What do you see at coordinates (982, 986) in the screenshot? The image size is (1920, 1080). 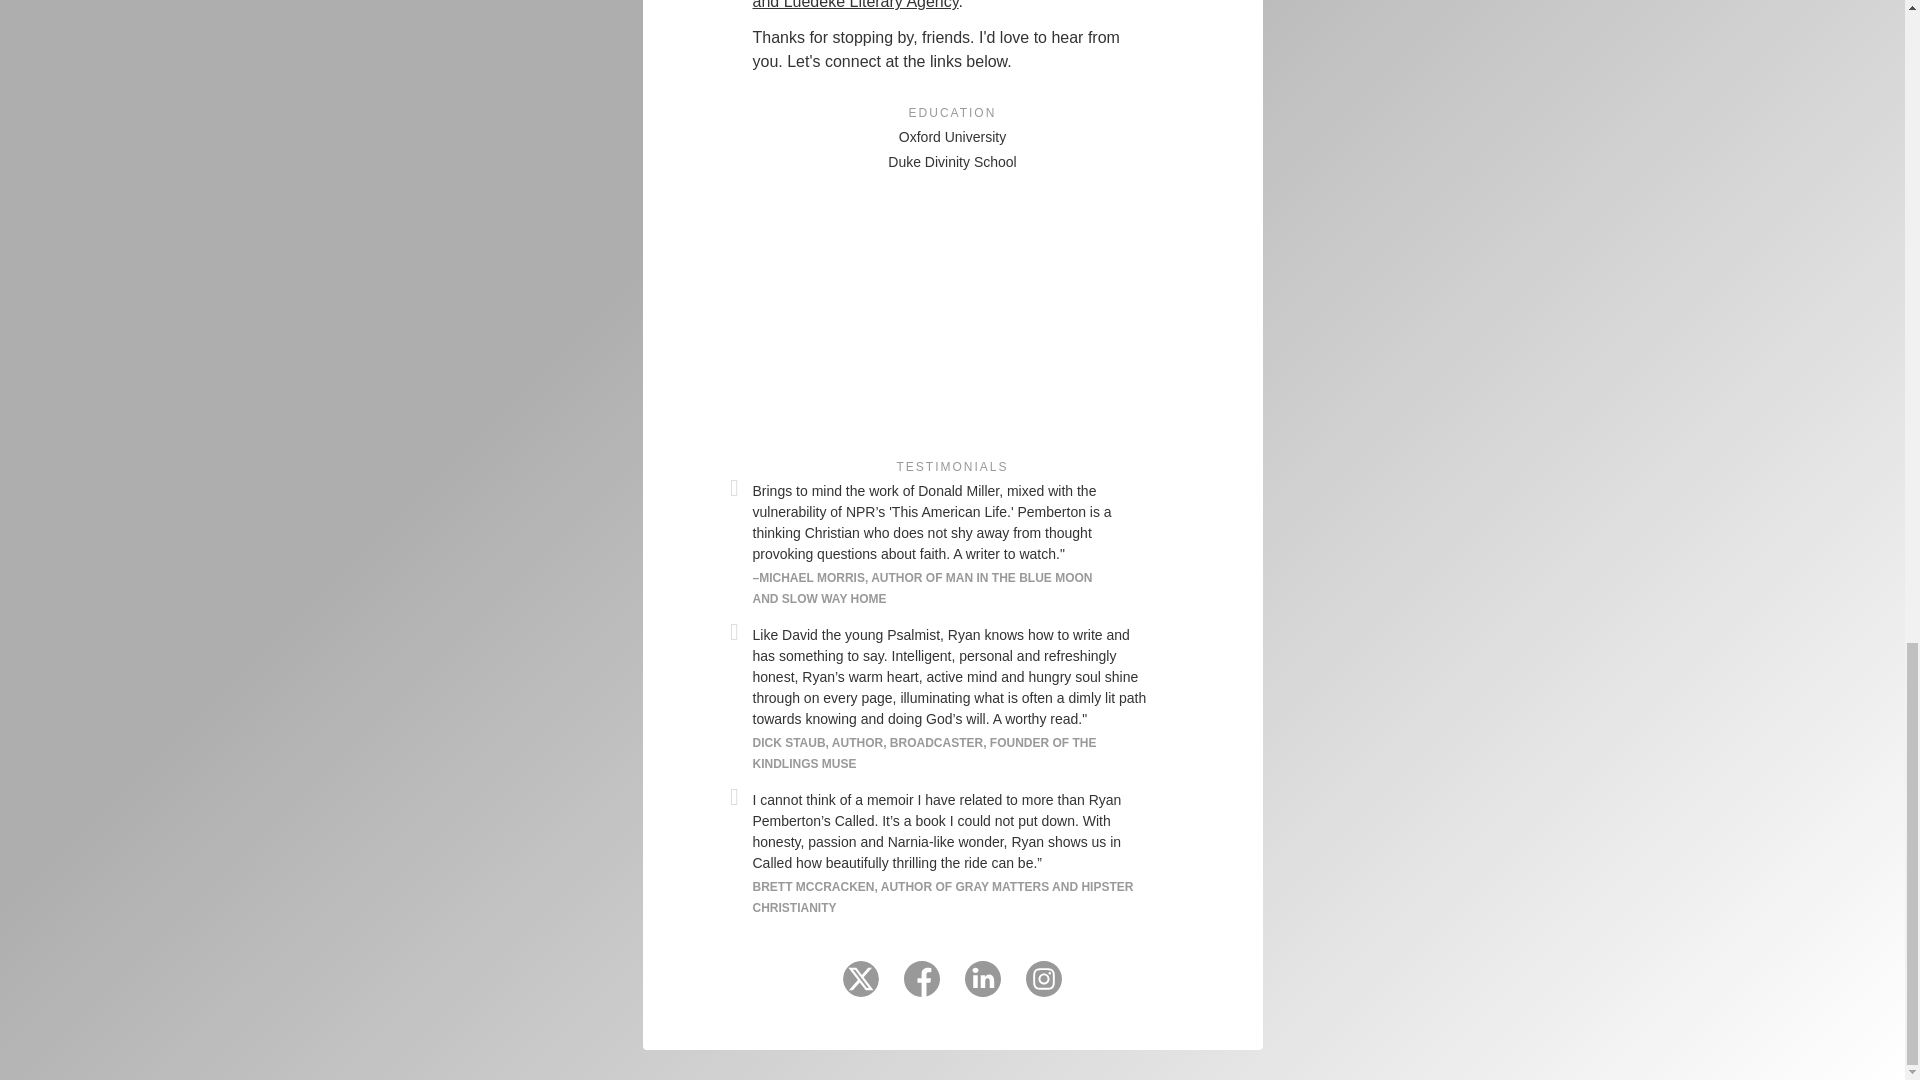 I see `Visit me on LinkedIn` at bounding box center [982, 986].